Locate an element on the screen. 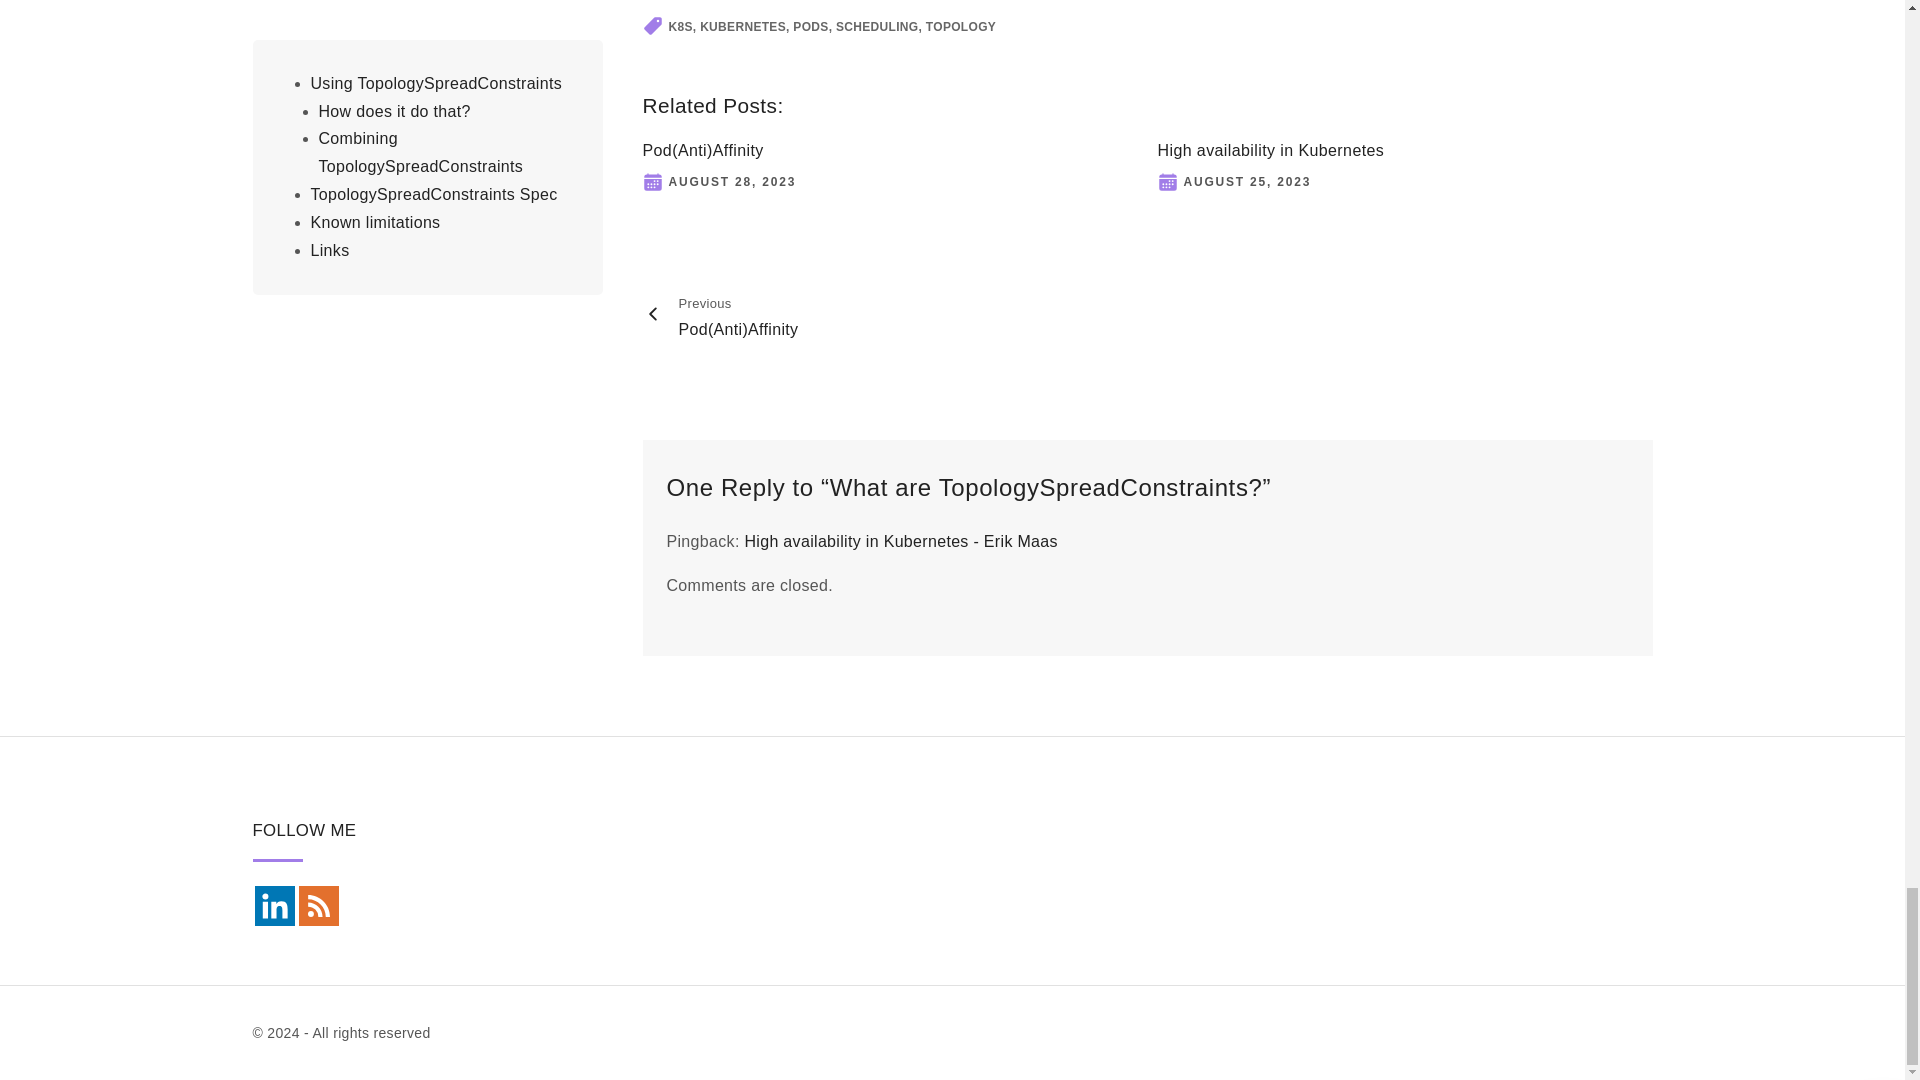  RSS feed is located at coordinates (317, 905).